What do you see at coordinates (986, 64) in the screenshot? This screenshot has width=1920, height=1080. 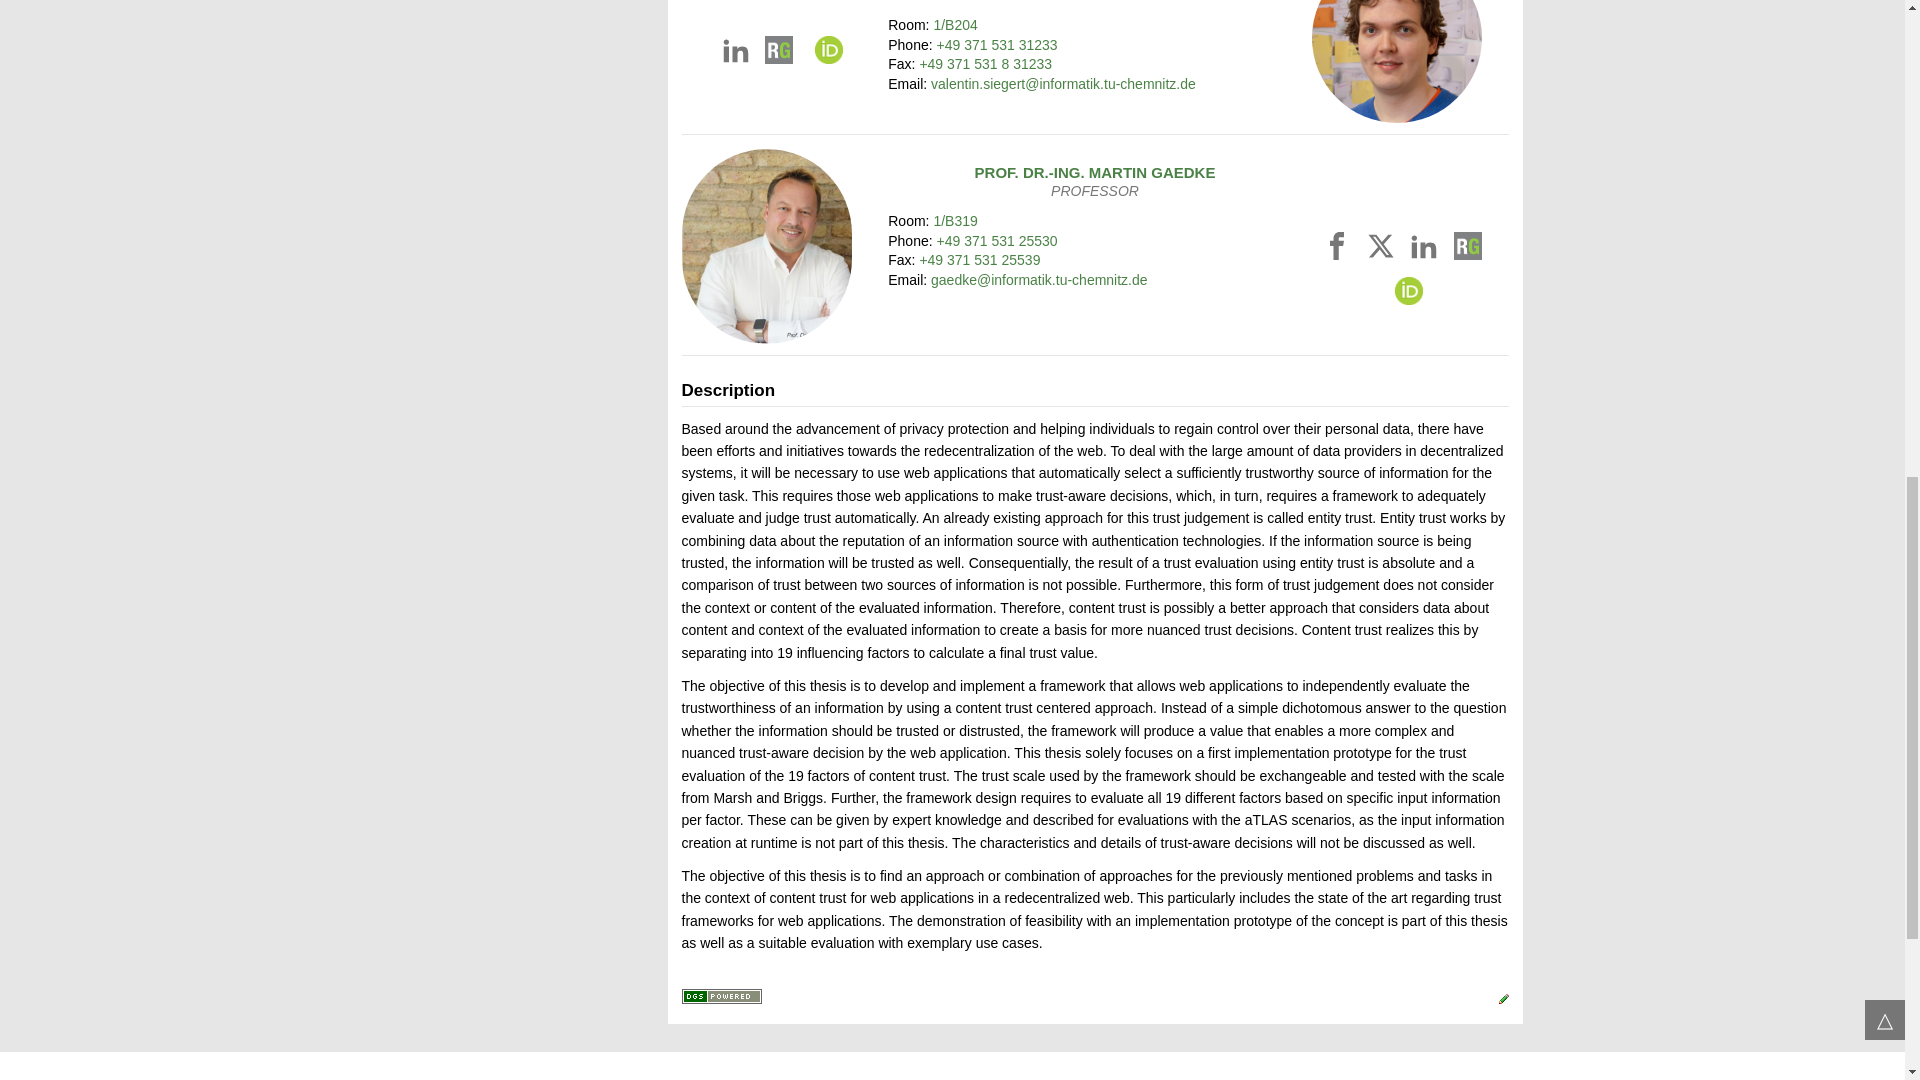 I see `send a fax` at bounding box center [986, 64].